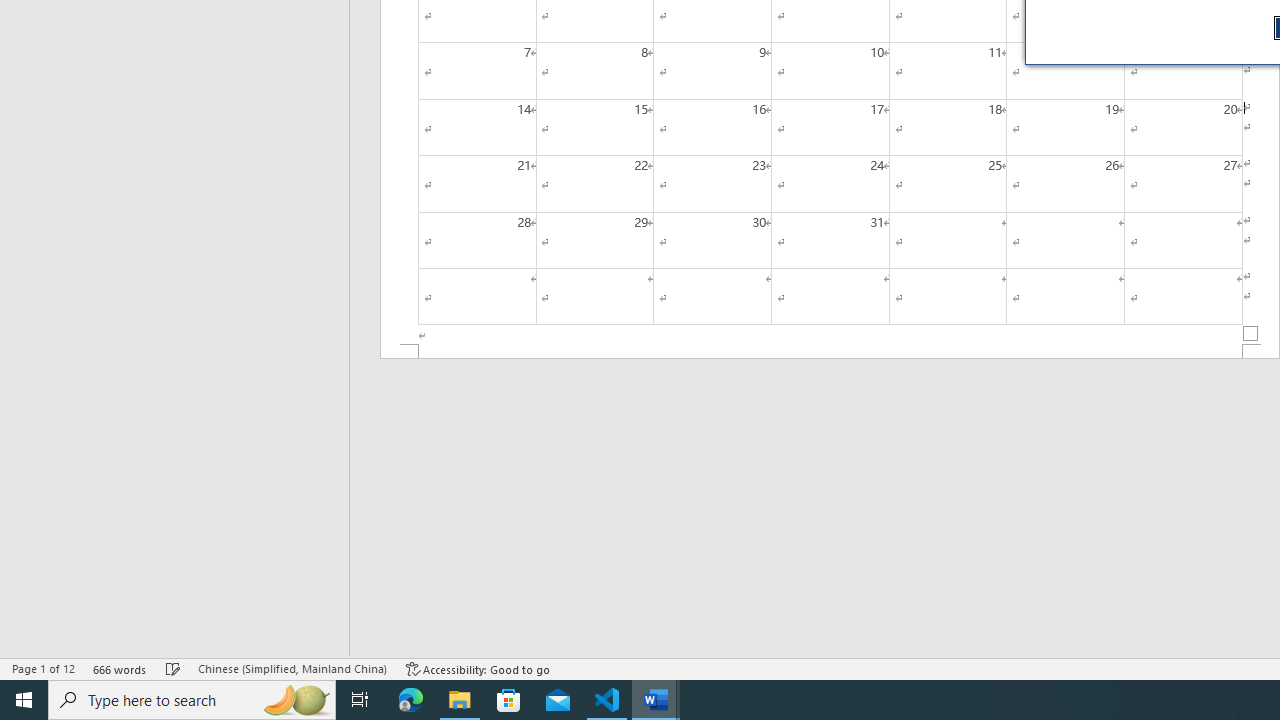 This screenshot has height=720, width=1280. I want to click on Search highlights icon opens search home window, so click(296, 700).